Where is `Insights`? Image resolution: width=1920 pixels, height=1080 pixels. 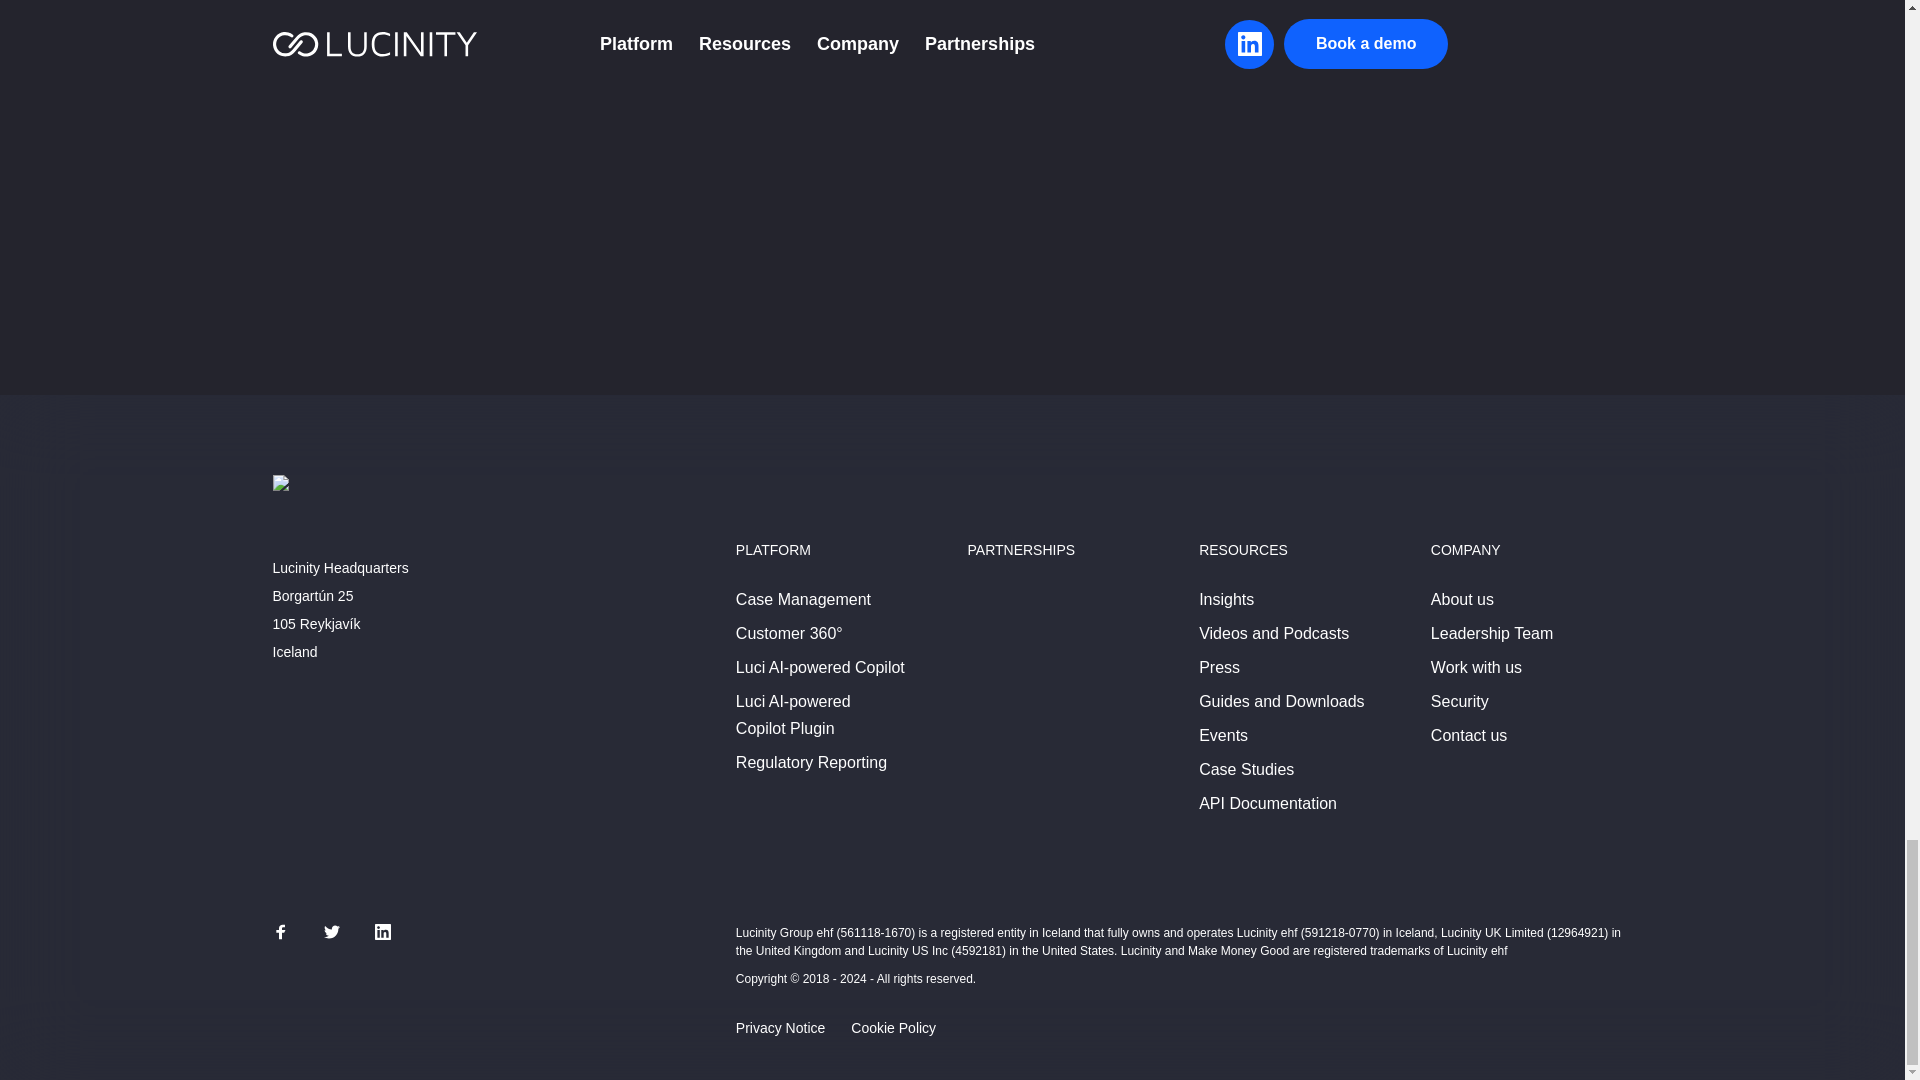
Insights is located at coordinates (1226, 600).